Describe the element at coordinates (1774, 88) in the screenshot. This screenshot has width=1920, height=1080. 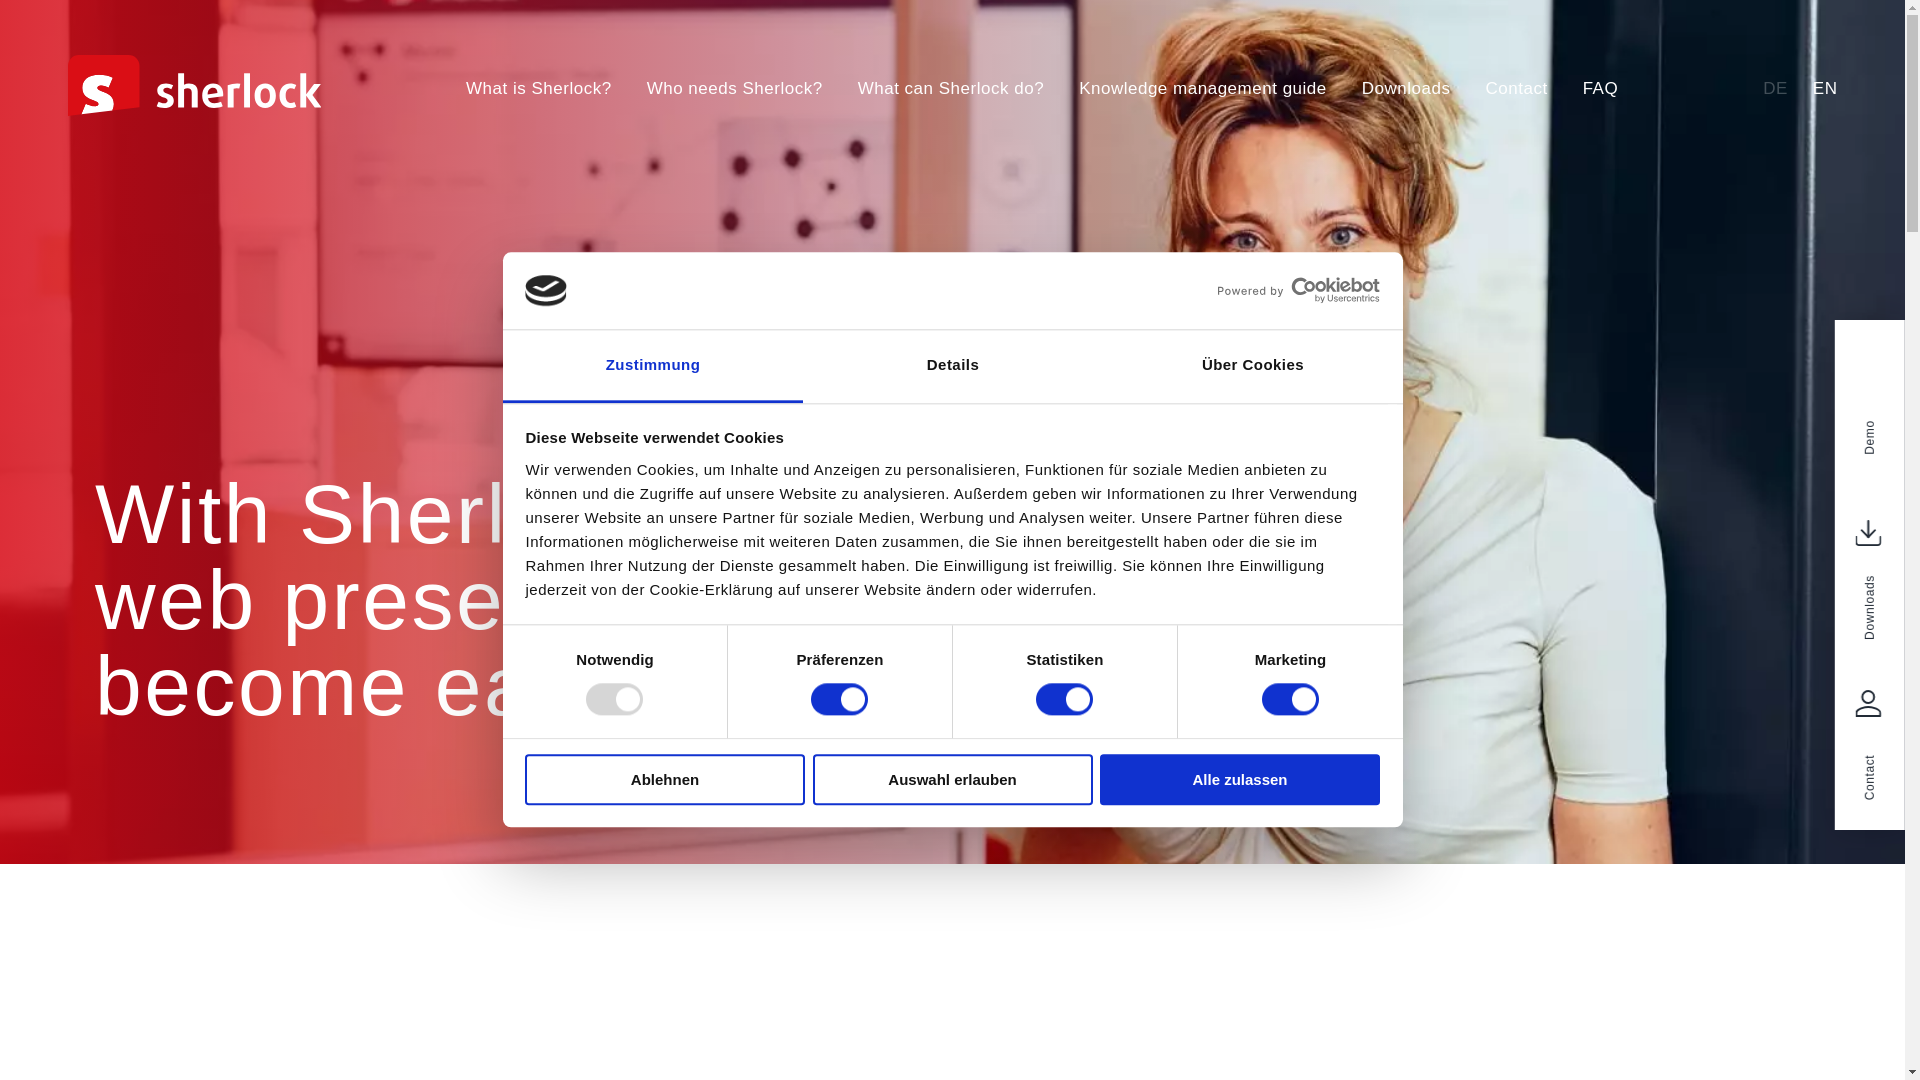
I see `Deutsch` at that location.